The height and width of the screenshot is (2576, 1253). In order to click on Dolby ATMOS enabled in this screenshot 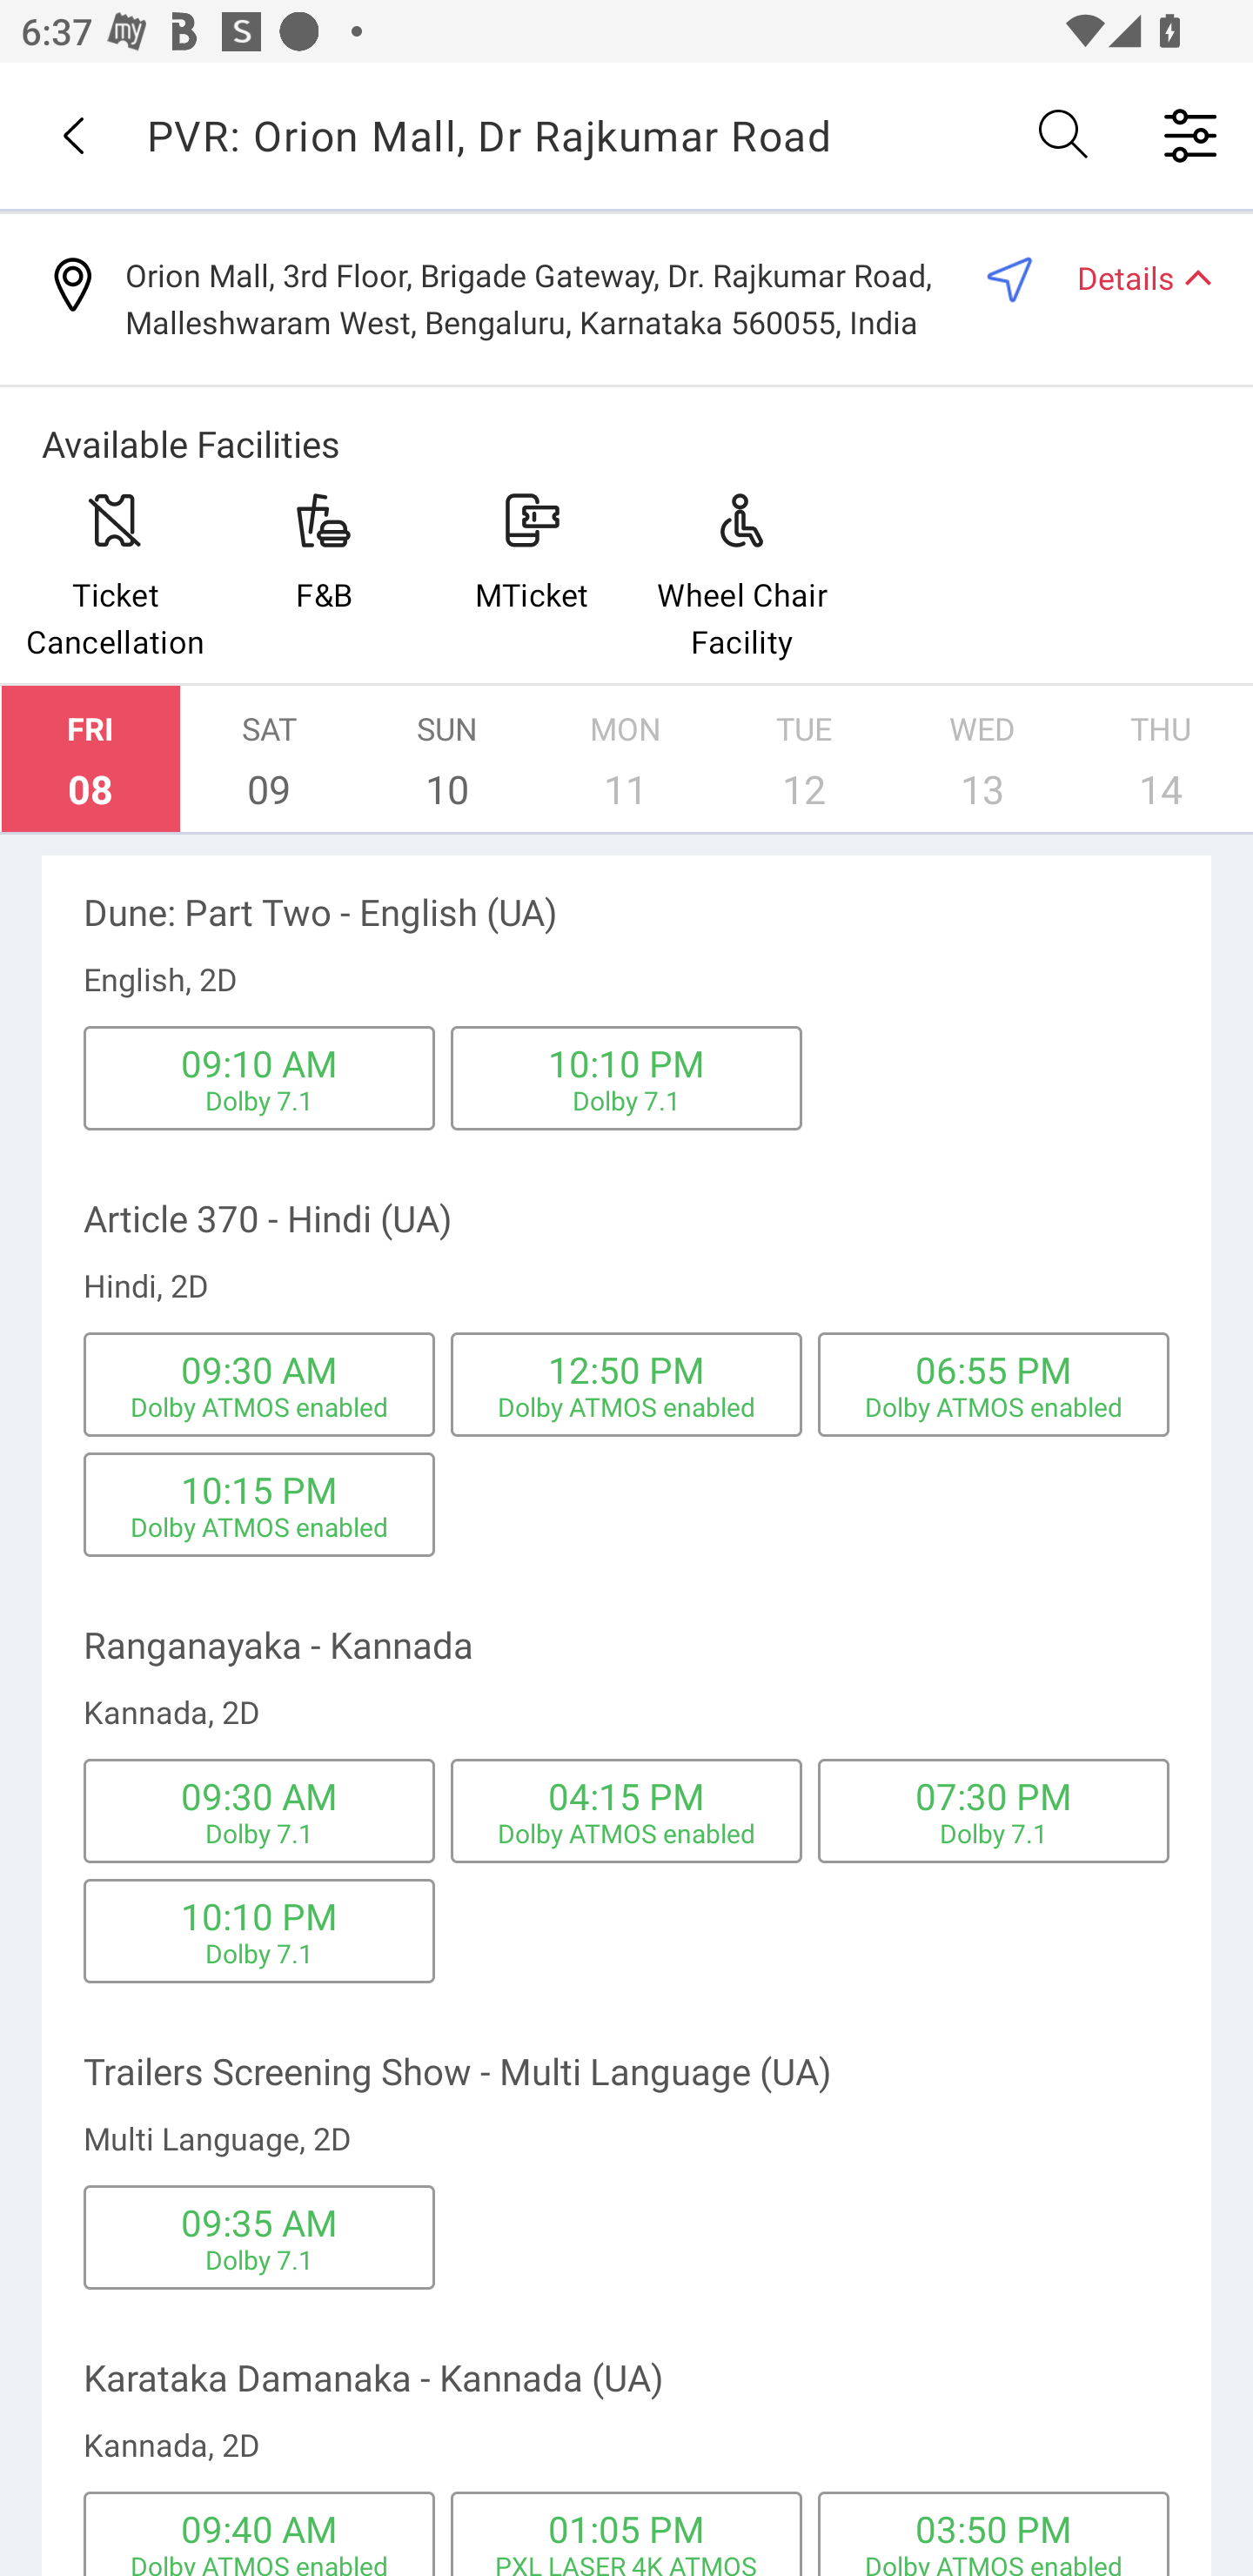, I will do `click(259, 2562)`.